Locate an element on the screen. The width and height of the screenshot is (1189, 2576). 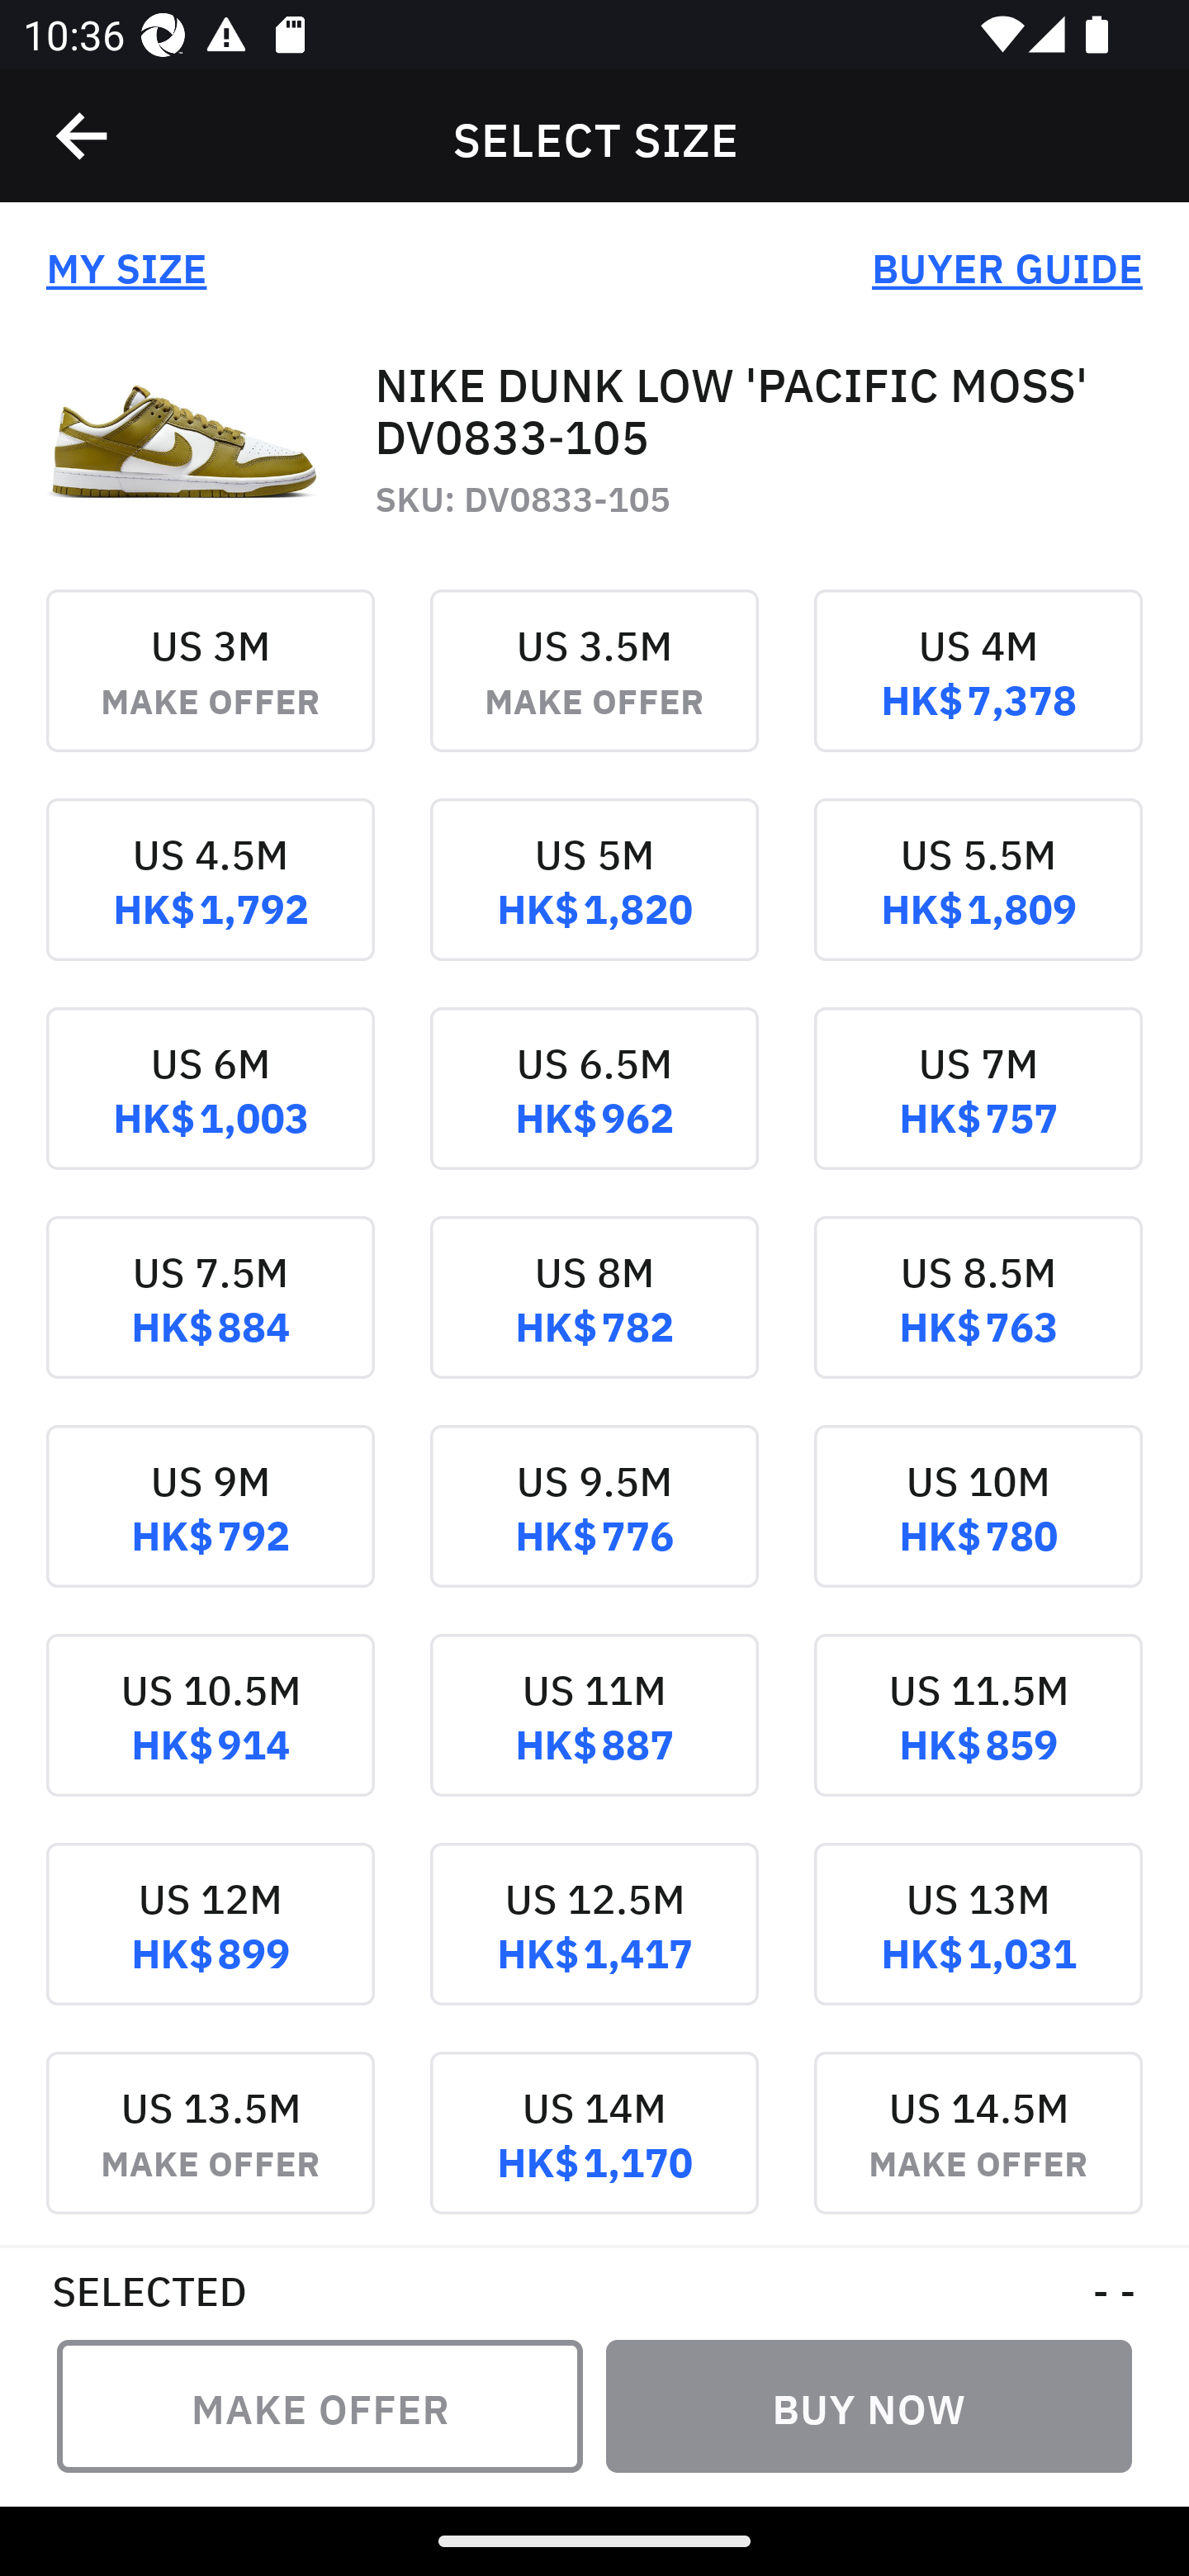
US 8M HK$ 782 is located at coordinates (594, 1319).